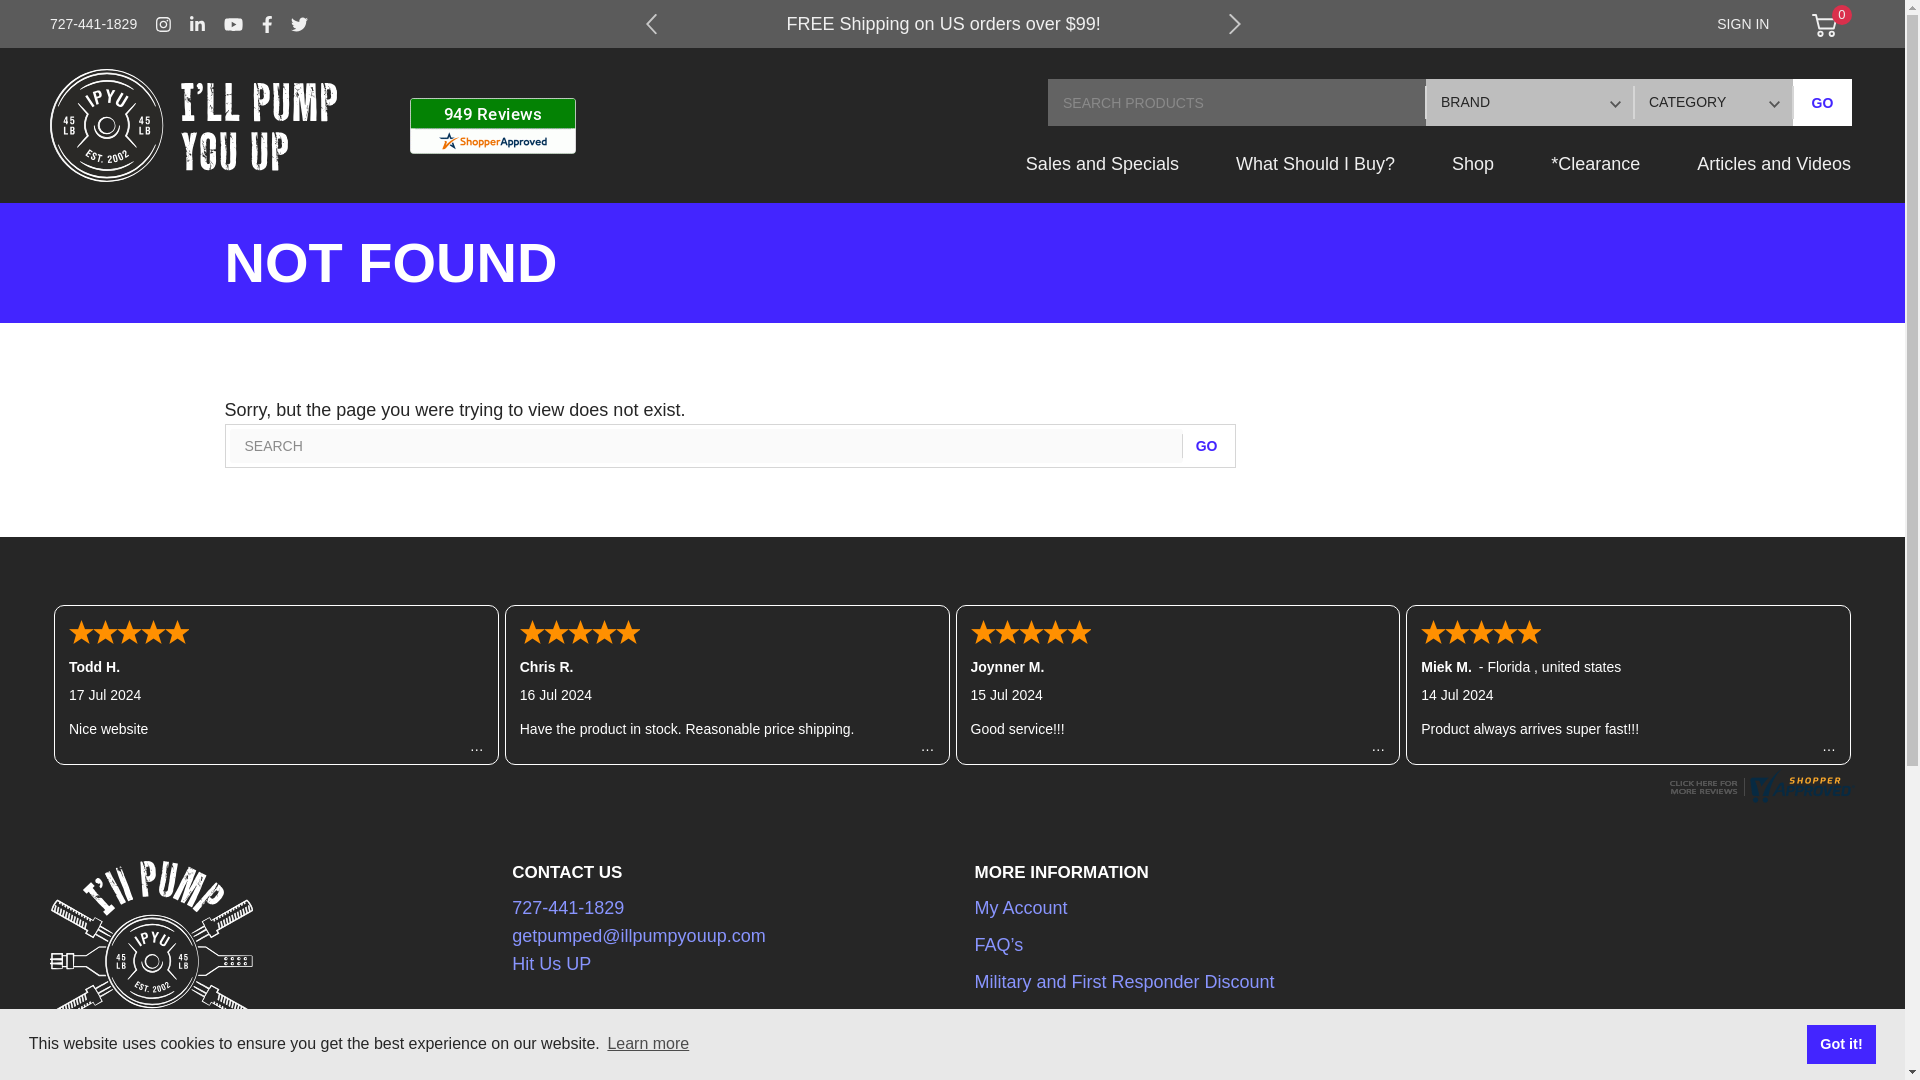 This screenshot has height=1080, width=1920. I want to click on Got it!, so click(1840, 1043).